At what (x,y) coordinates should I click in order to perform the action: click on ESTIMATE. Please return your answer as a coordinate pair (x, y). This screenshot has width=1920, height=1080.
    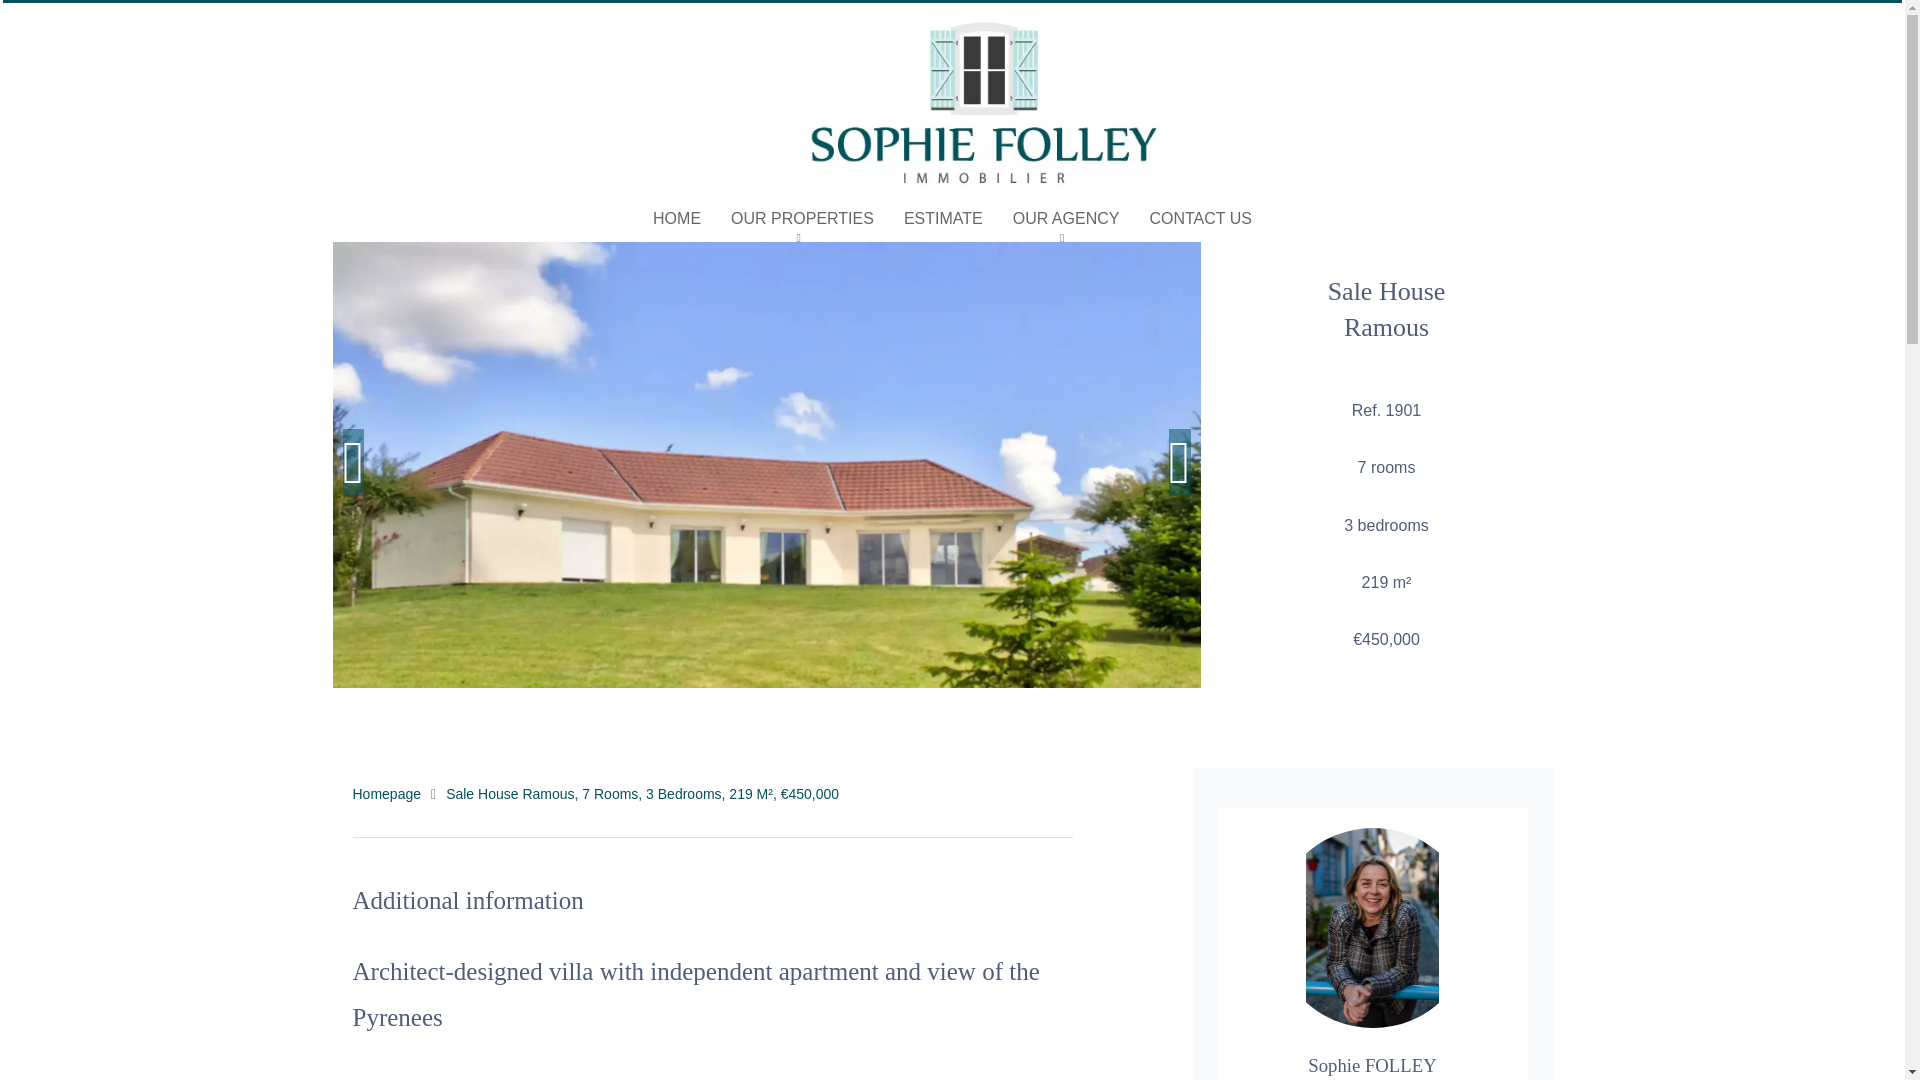
    Looking at the image, I should click on (944, 218).